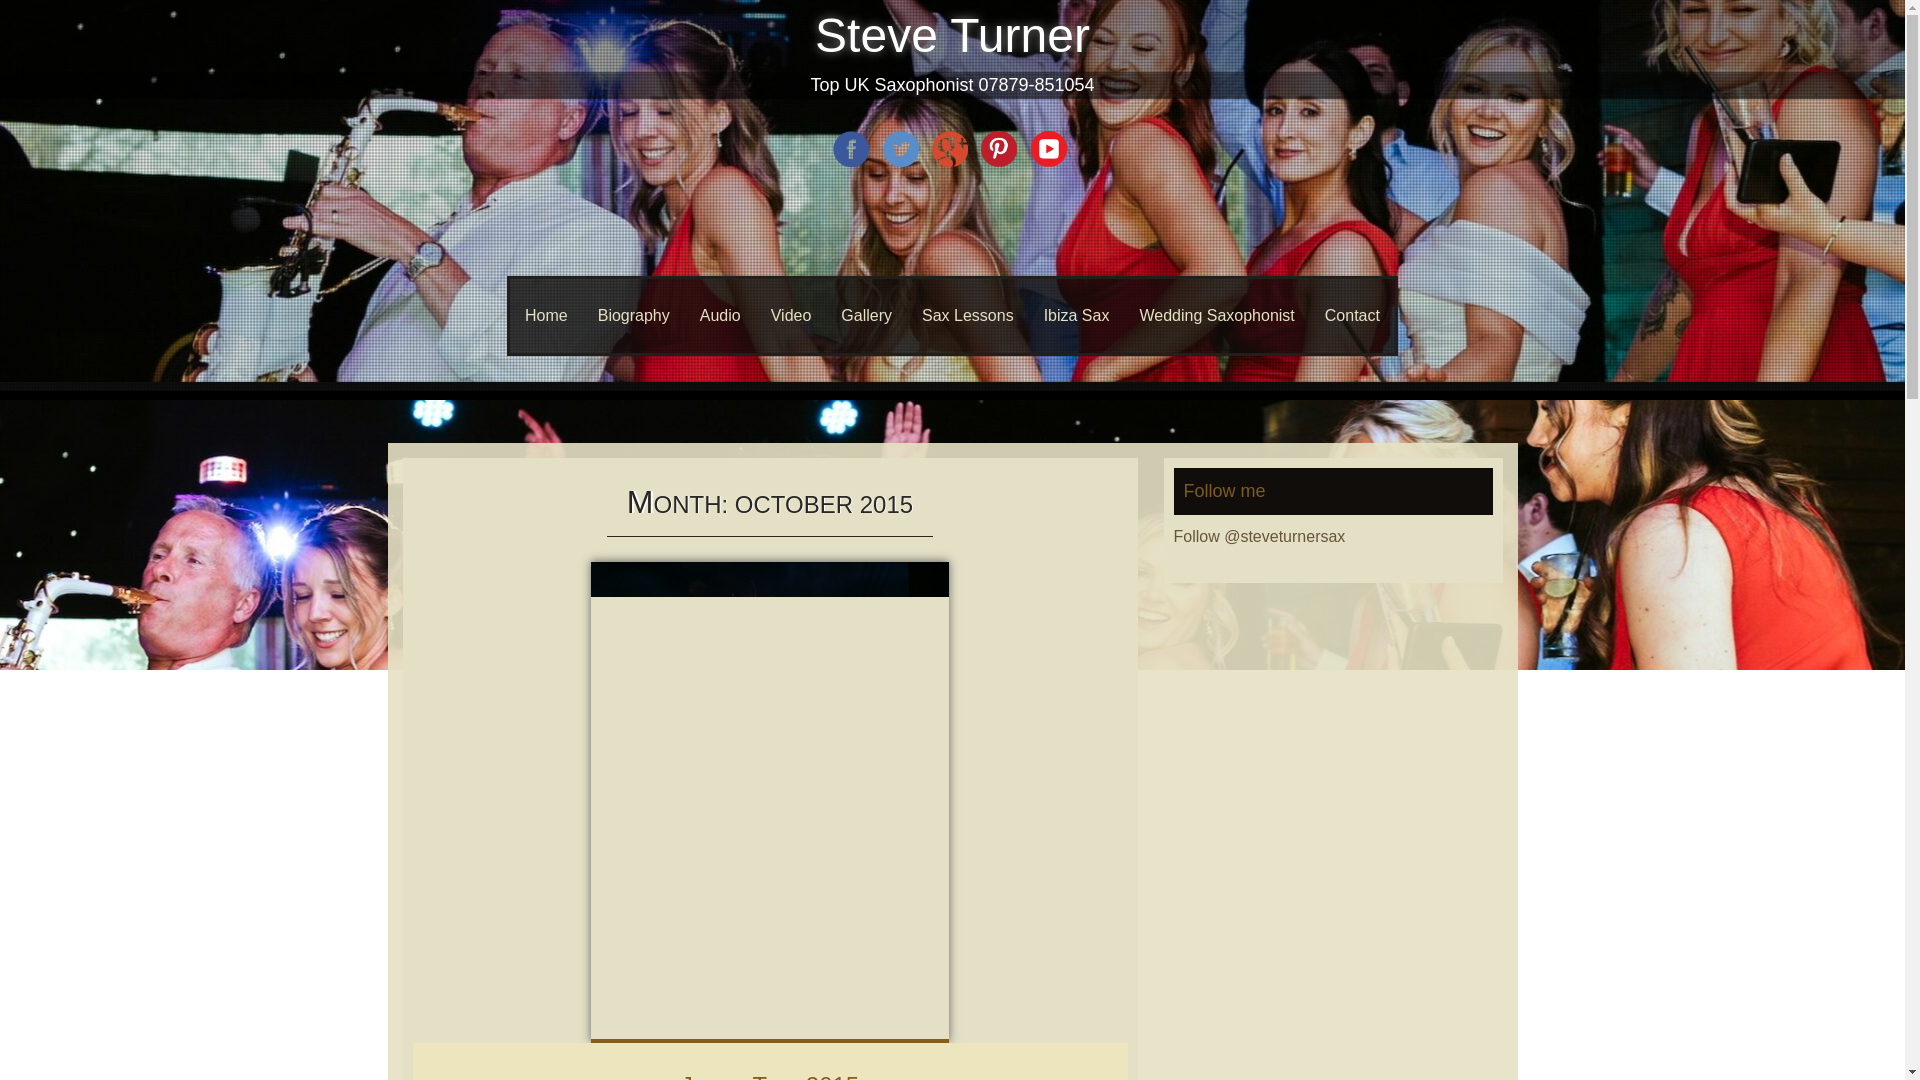 The width and height of the screenshot is (1920, 1080). Describe the element at coordinates (1216, 316) in the screenshot. I see `Top Wedding saxophonist Steve Turner` at that location.